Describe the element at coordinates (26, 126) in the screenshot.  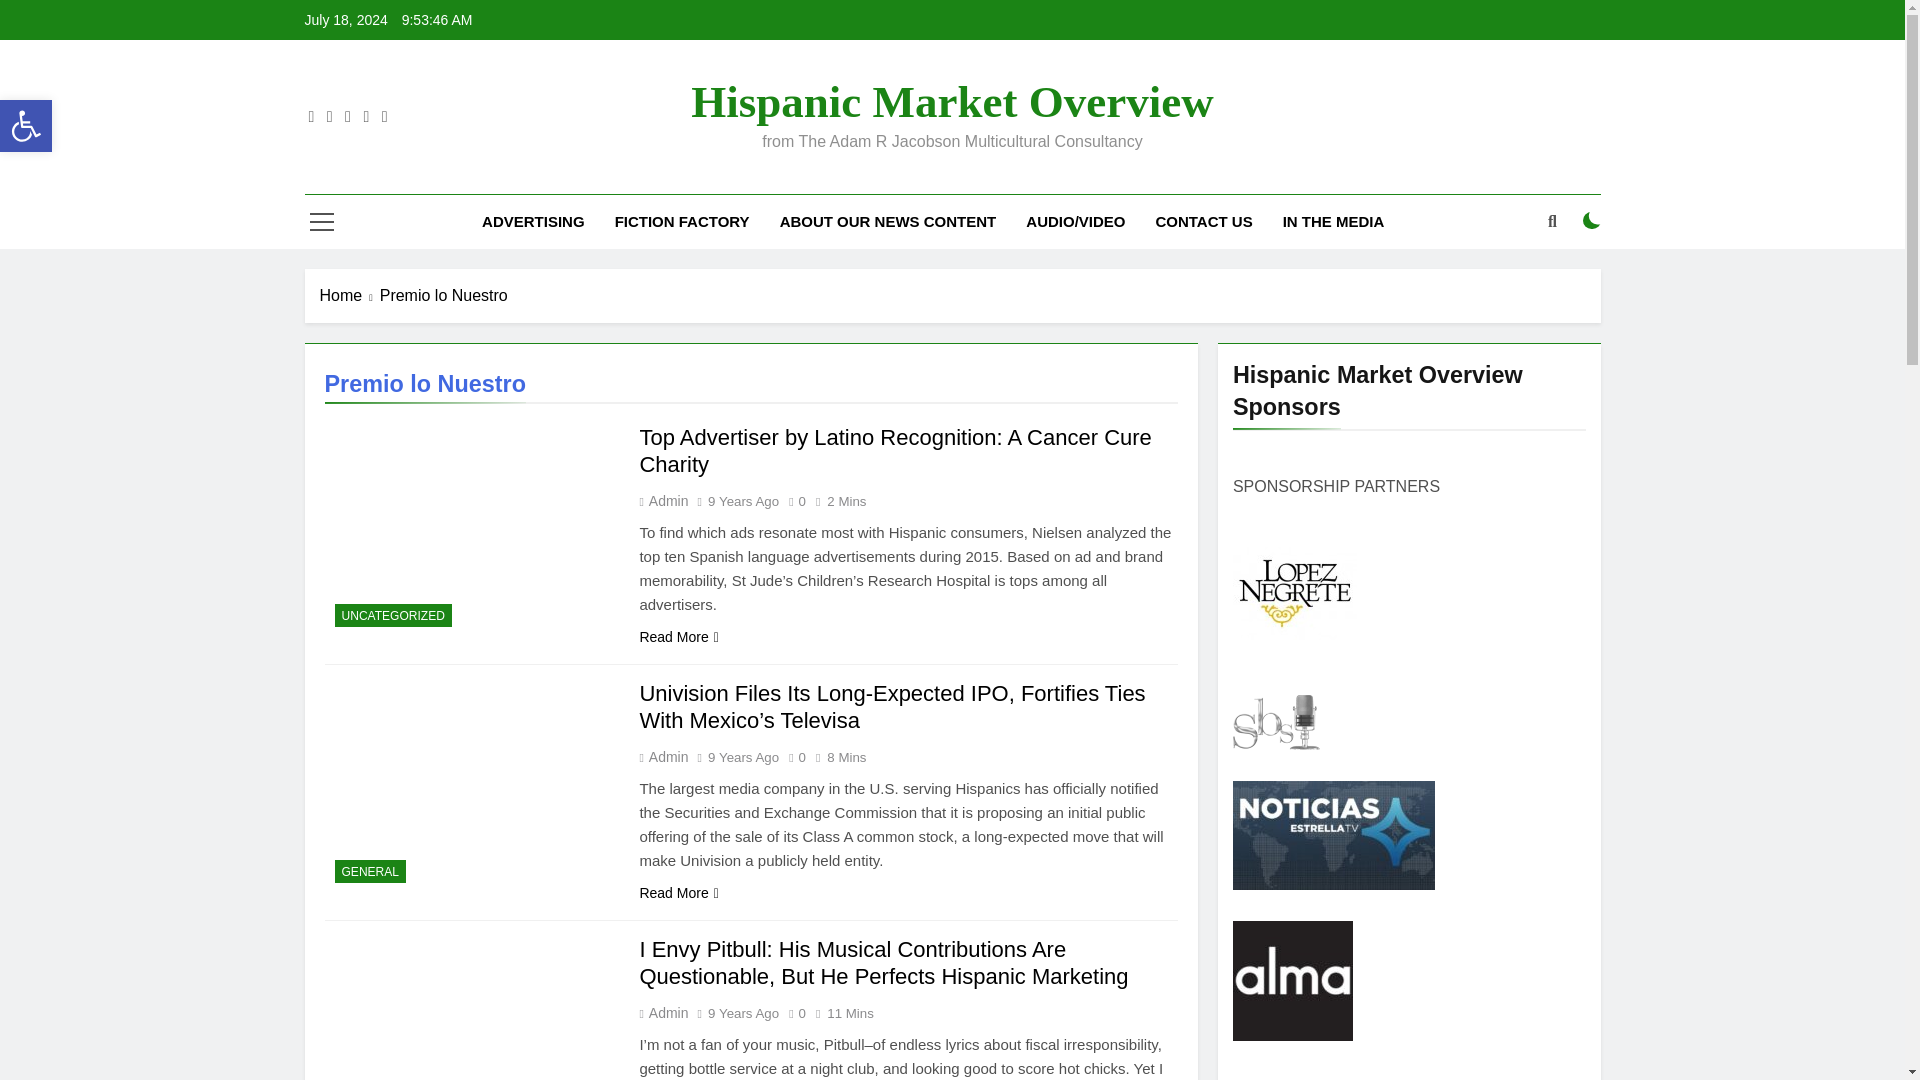
I see `on` at that location.